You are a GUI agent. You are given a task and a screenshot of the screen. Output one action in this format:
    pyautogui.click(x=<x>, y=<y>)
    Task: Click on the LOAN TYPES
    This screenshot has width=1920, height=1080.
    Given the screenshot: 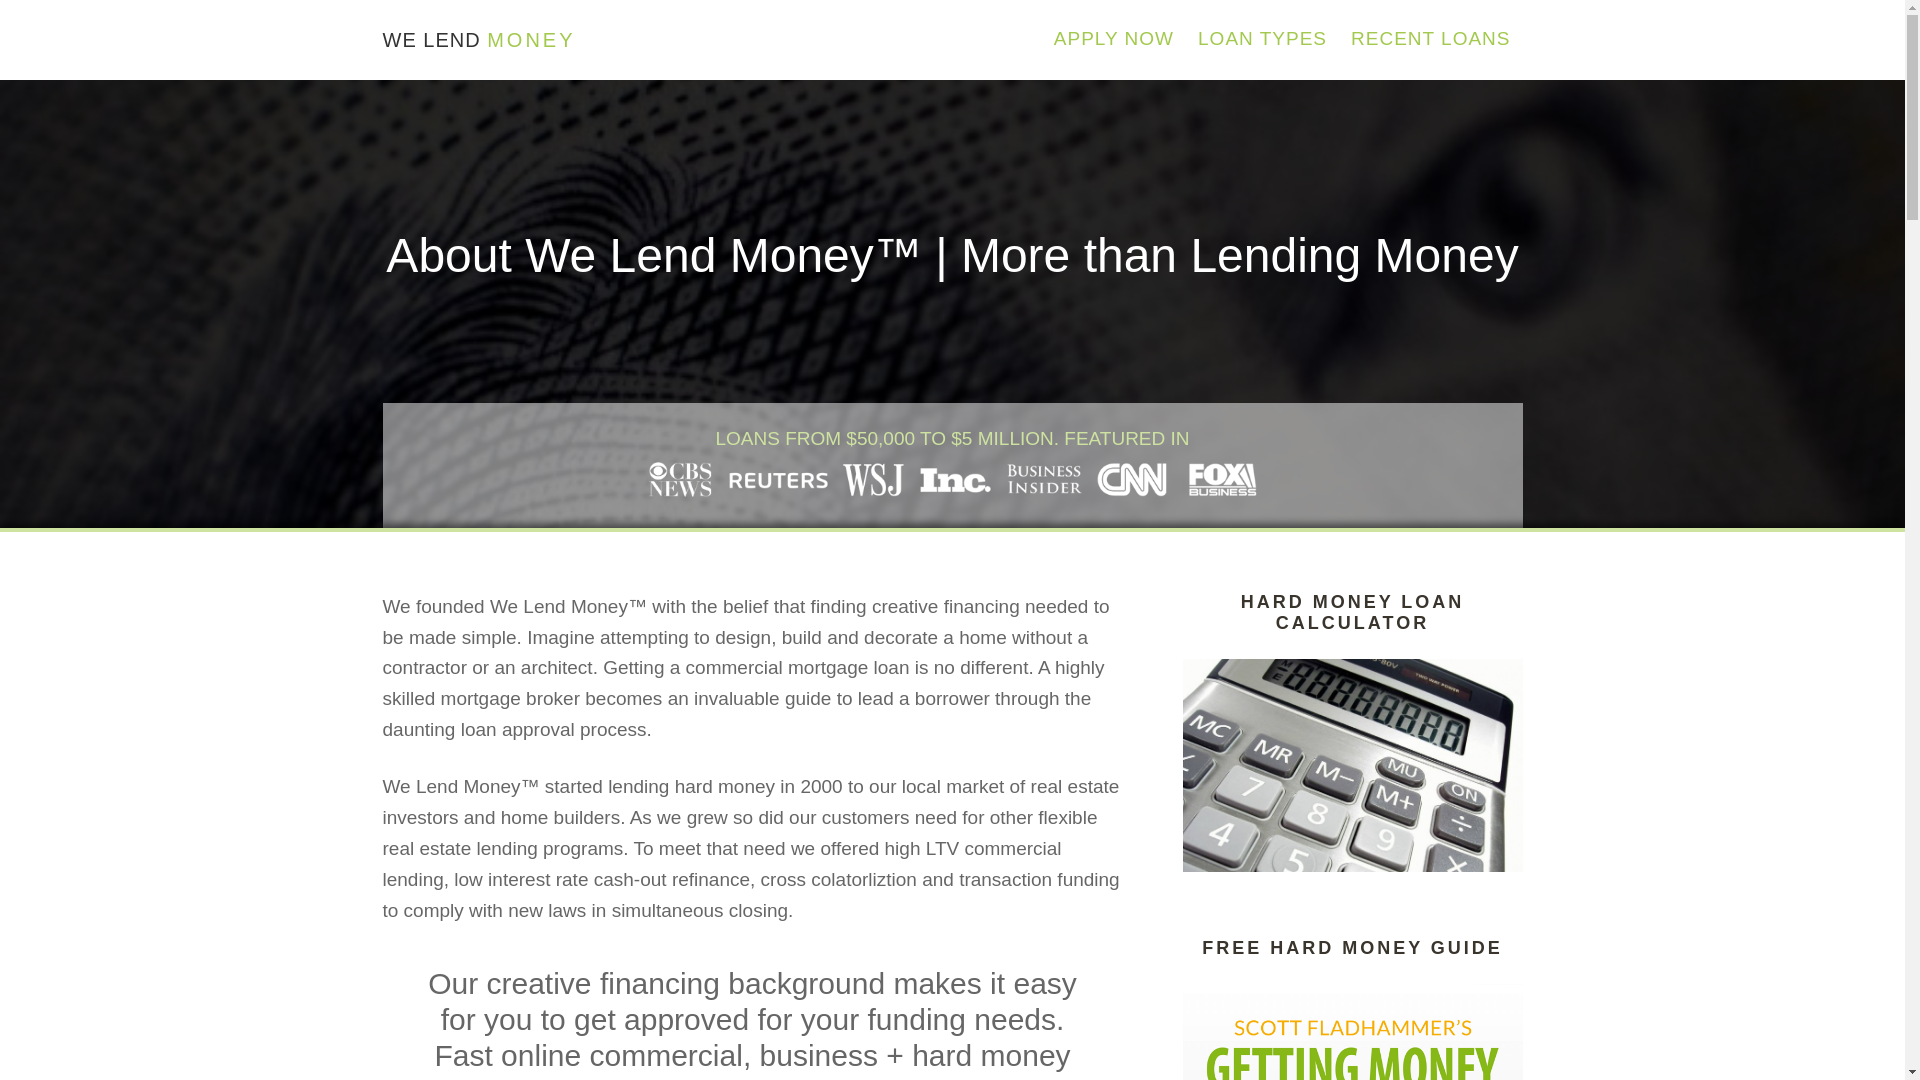 What is the action you would take?
    pyautogui.click(x=1262, y=39)
    